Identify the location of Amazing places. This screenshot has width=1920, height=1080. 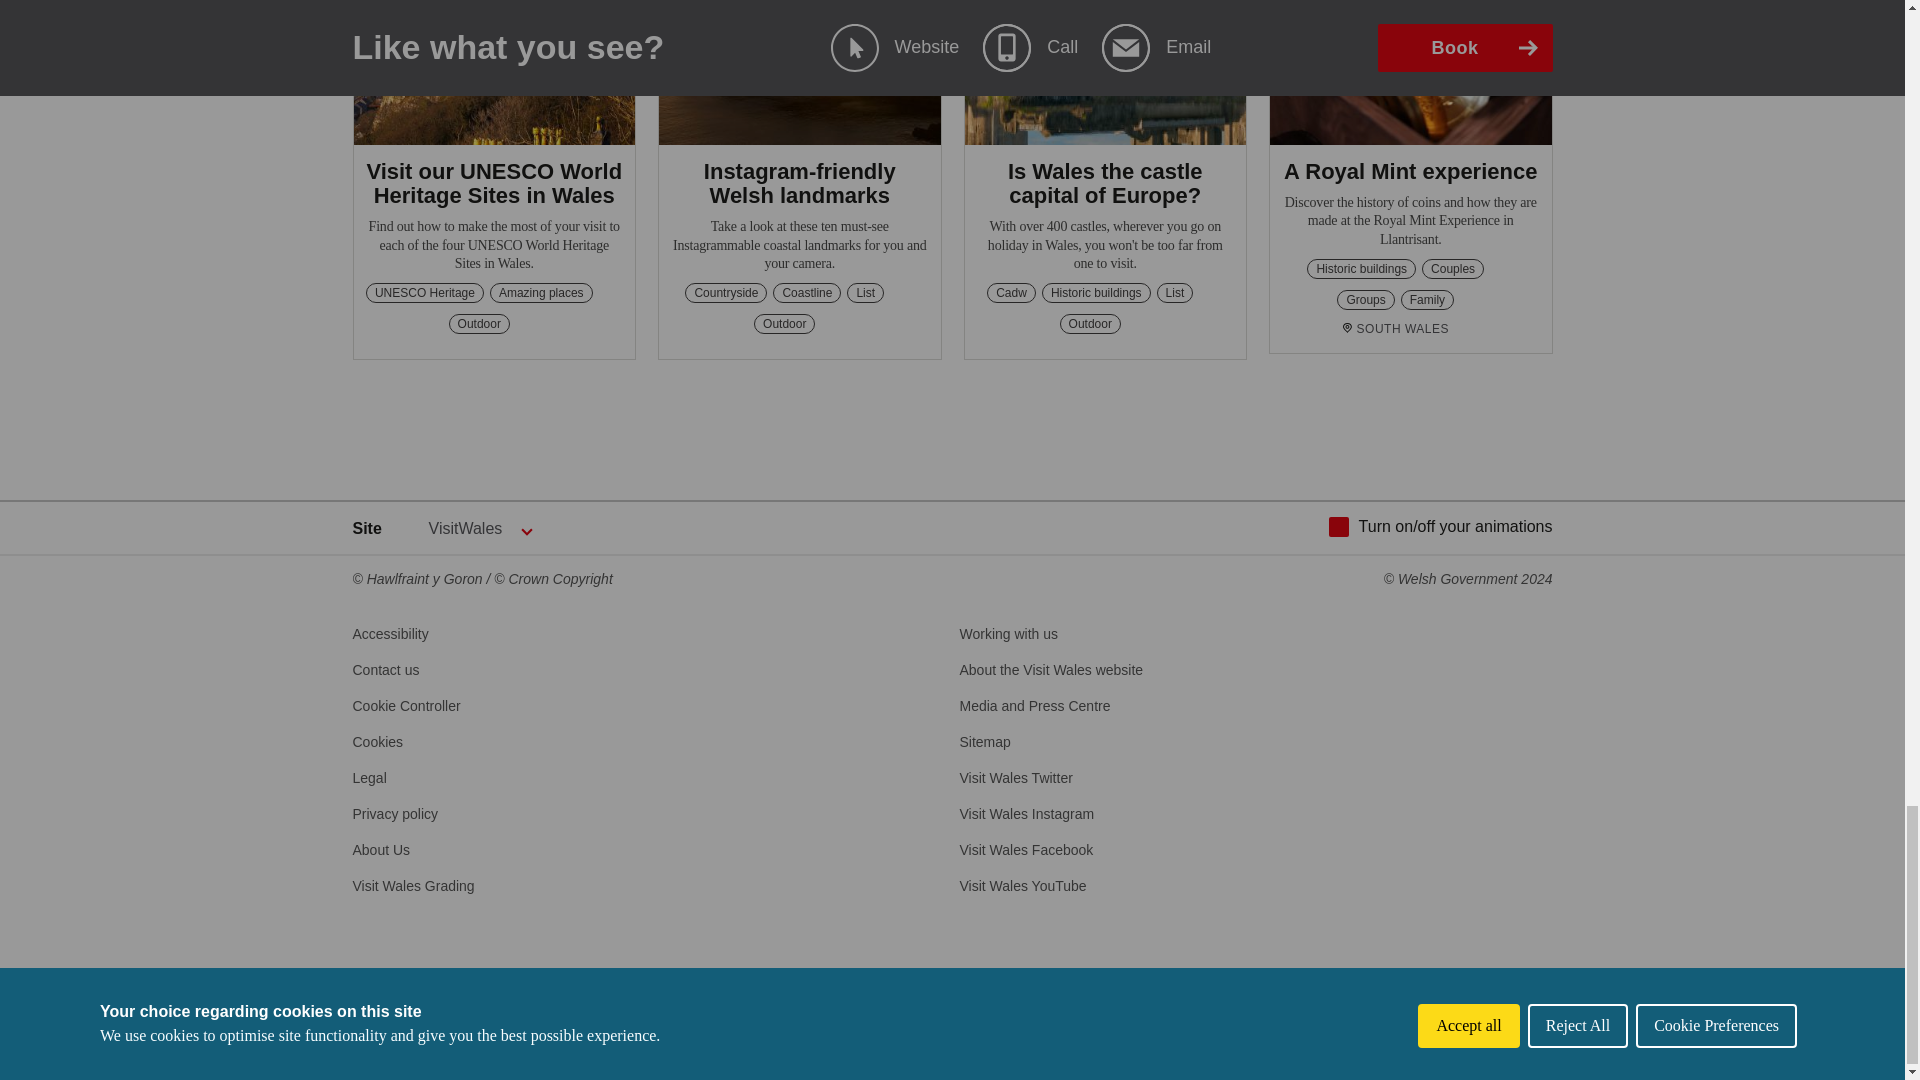
(541, 292).